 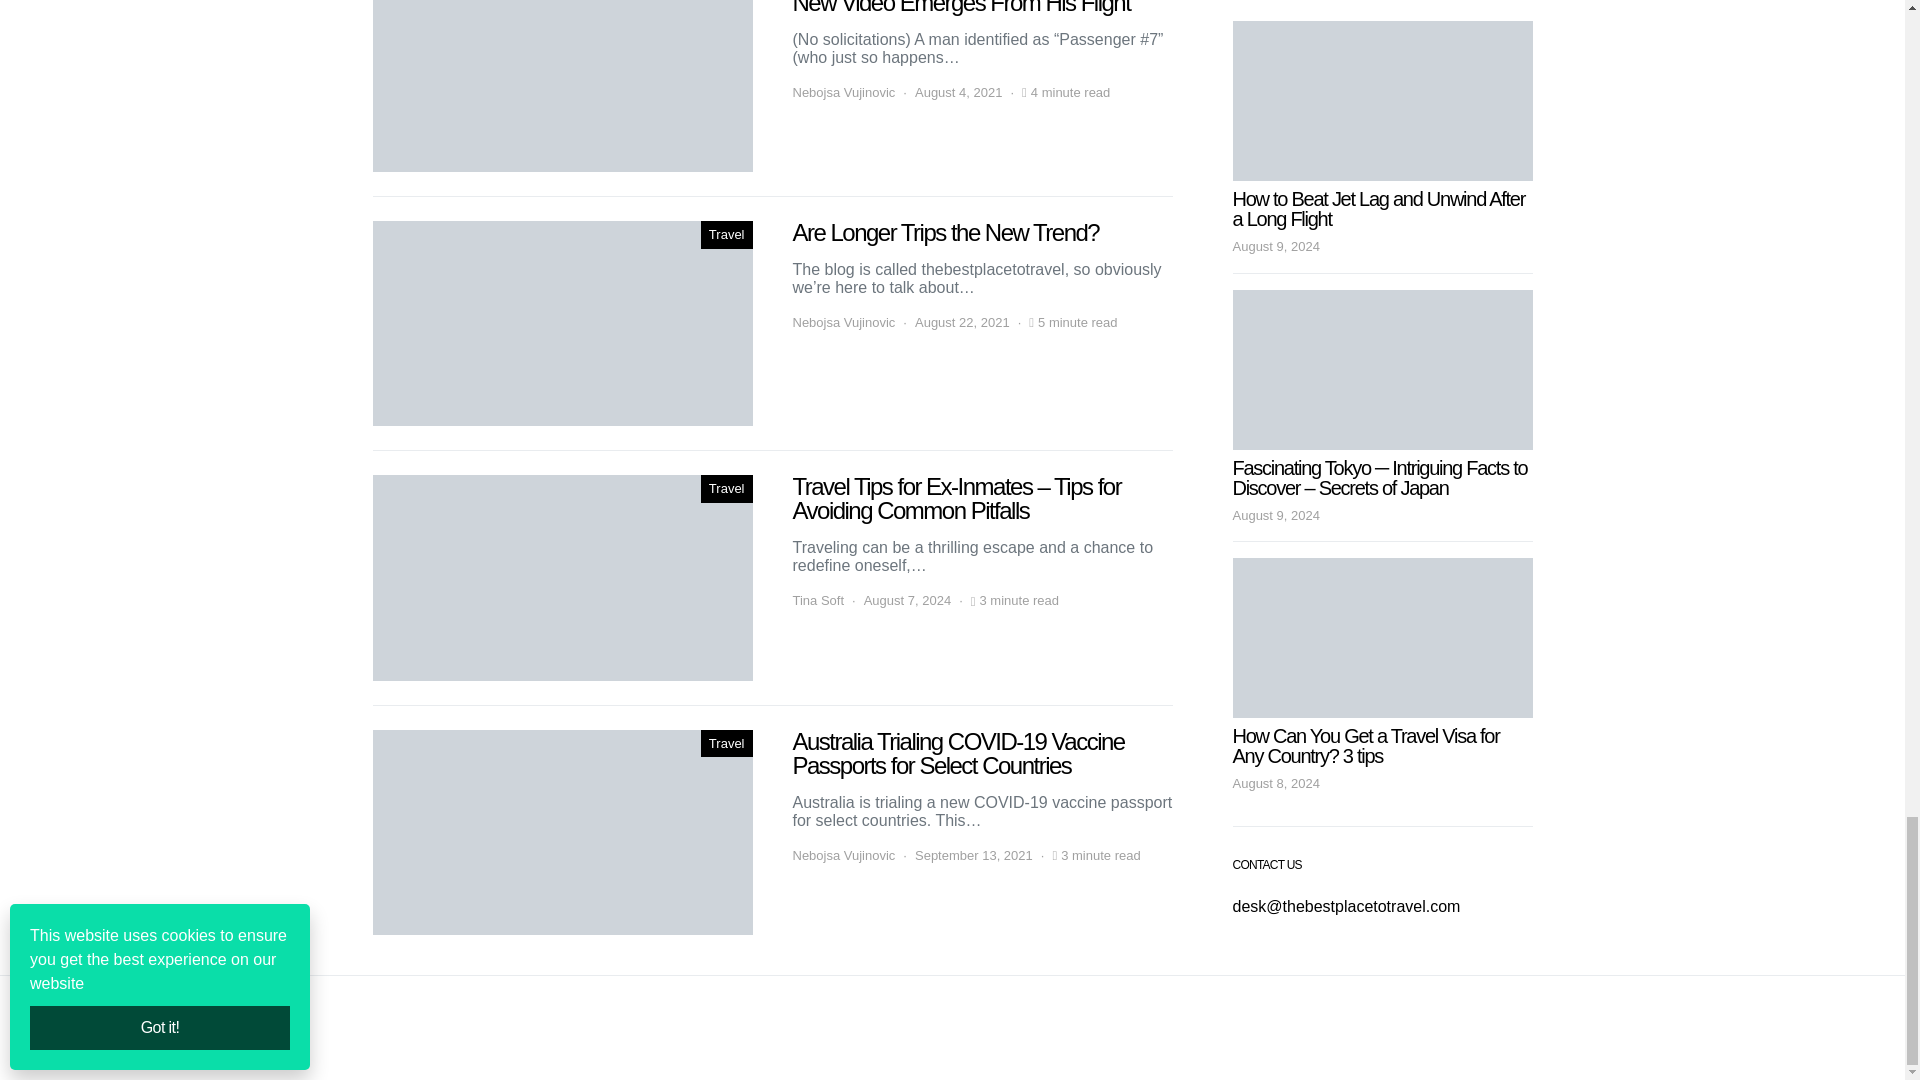 What do you see at coordinates (842, 92) in the screenshot?
I see `View all posts by Nebojsa Vujinovic` at bounding box center [842, 92].